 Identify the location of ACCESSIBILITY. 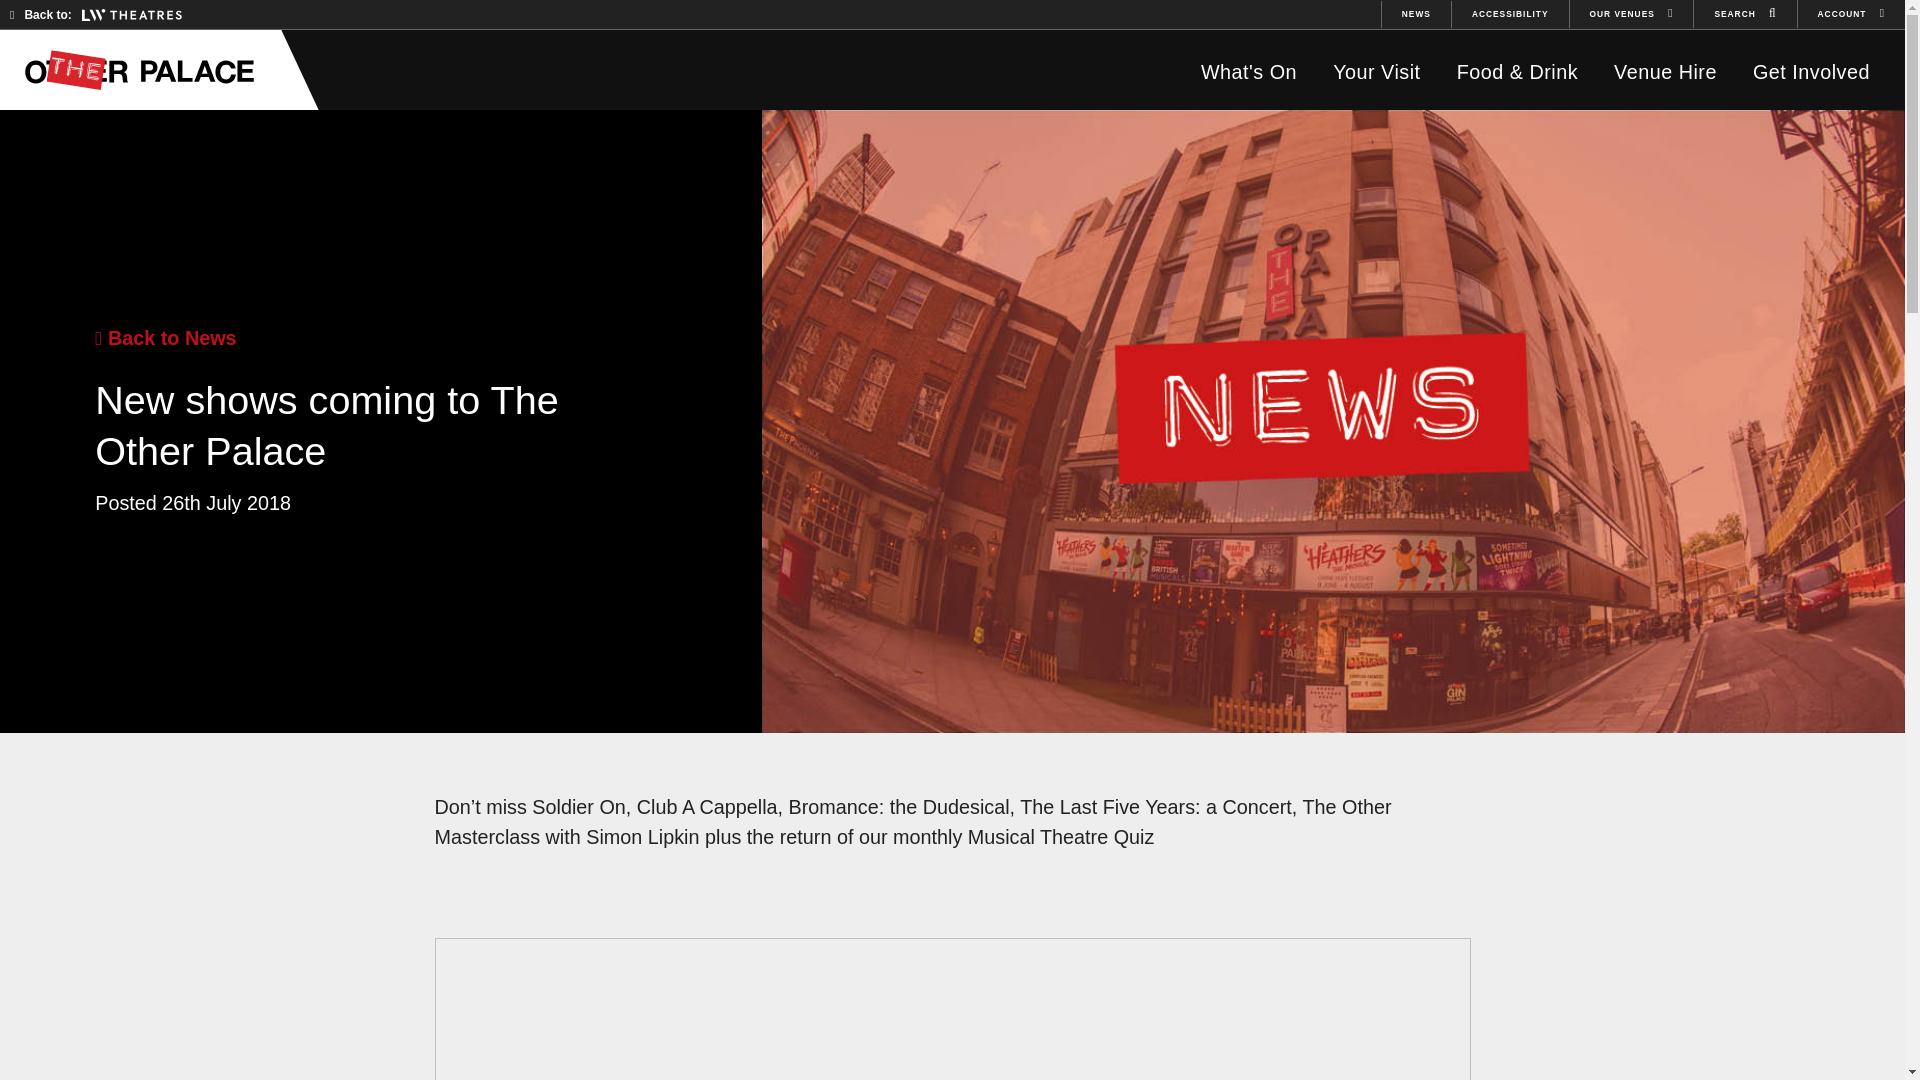
(1510, 14).